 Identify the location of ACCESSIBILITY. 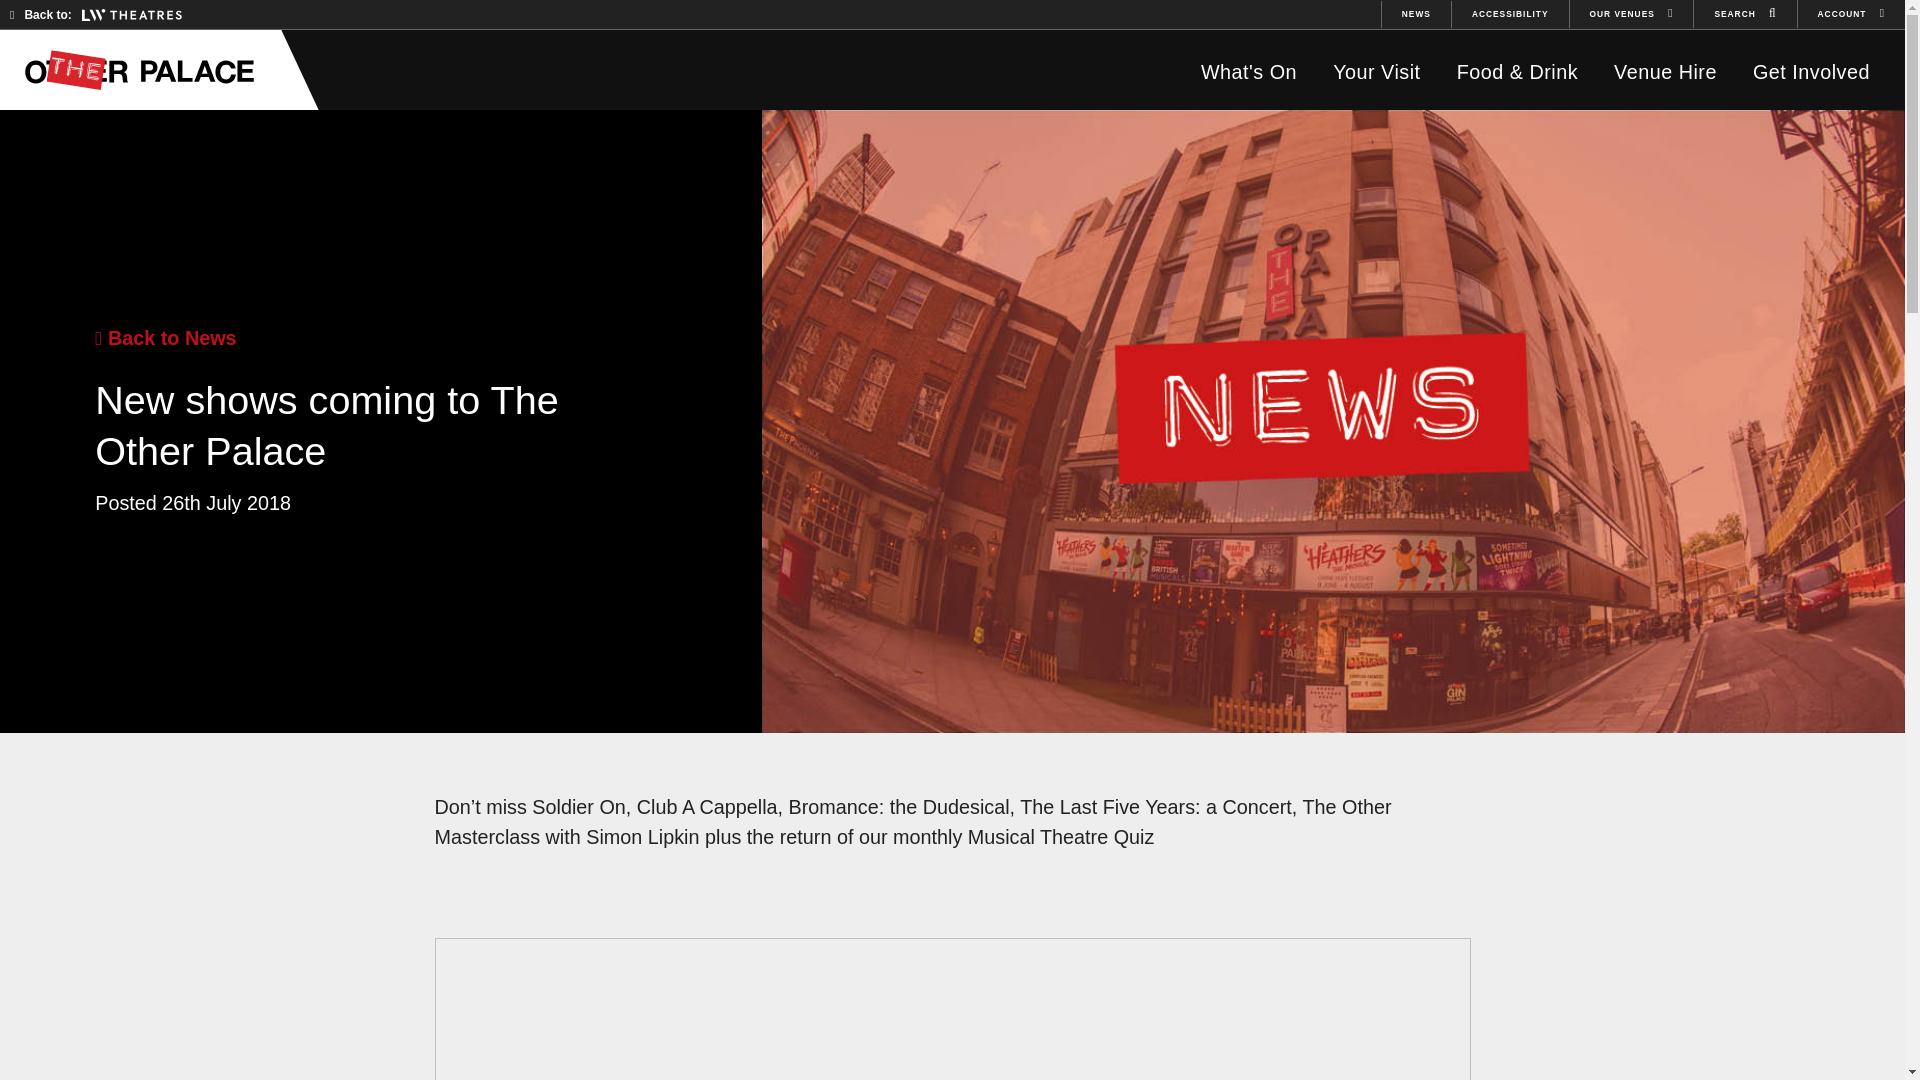
(1510, 14).